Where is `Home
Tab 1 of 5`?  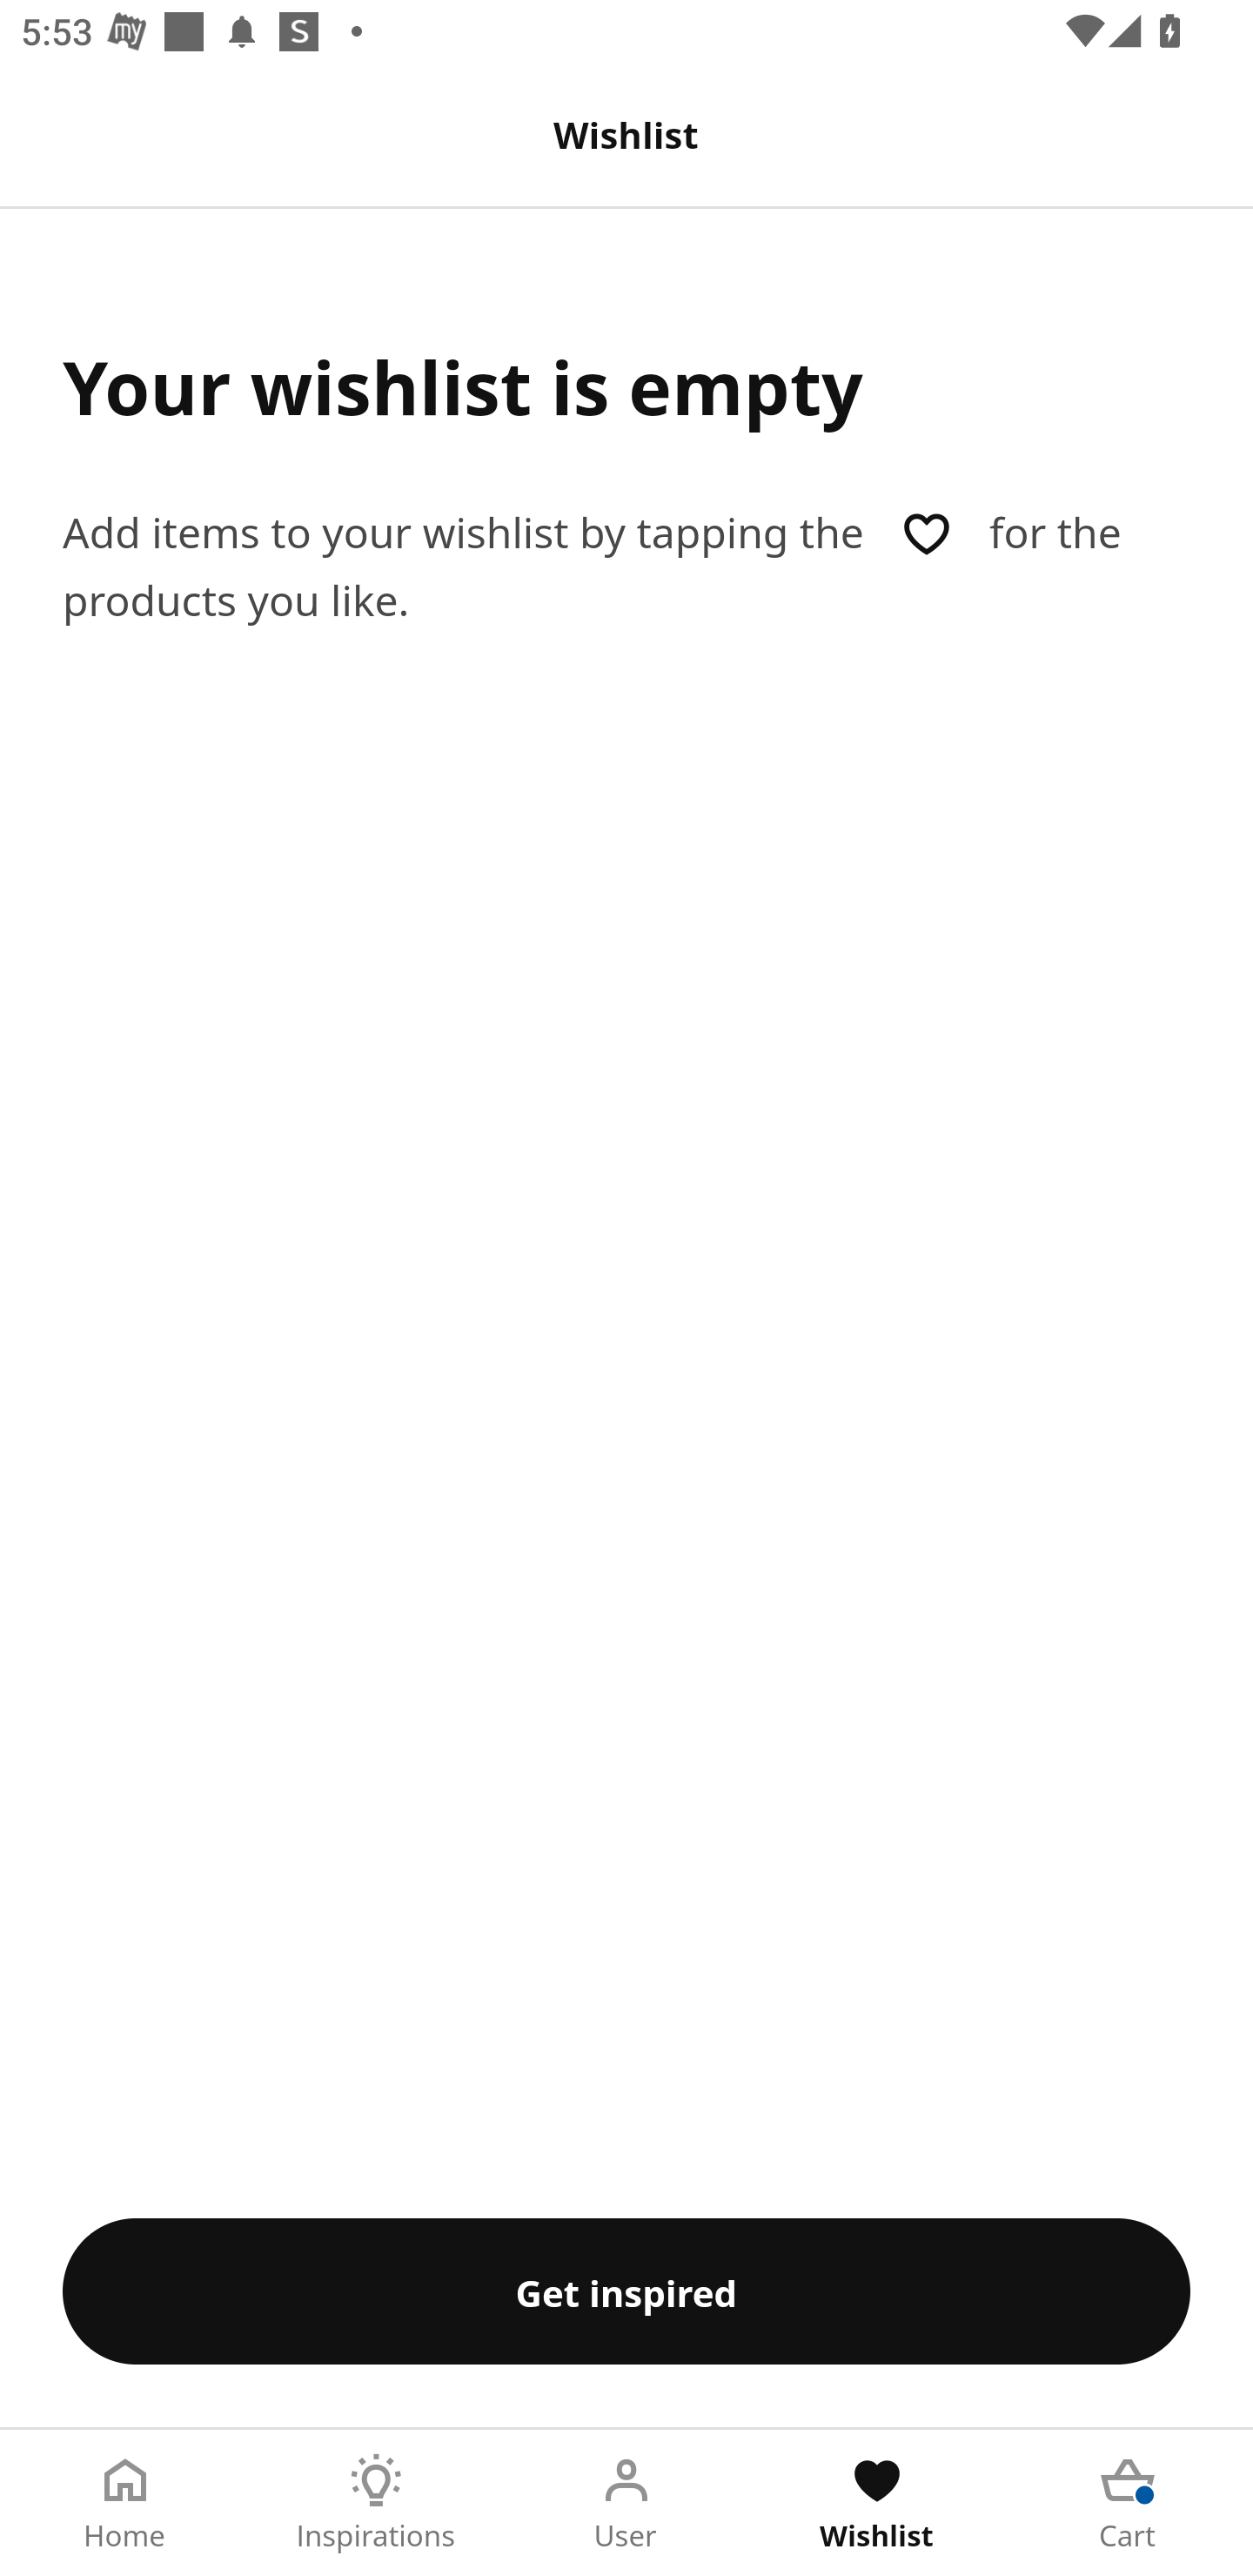
Home
Tab 1 of 5 is located at coordinates (125, 2503).